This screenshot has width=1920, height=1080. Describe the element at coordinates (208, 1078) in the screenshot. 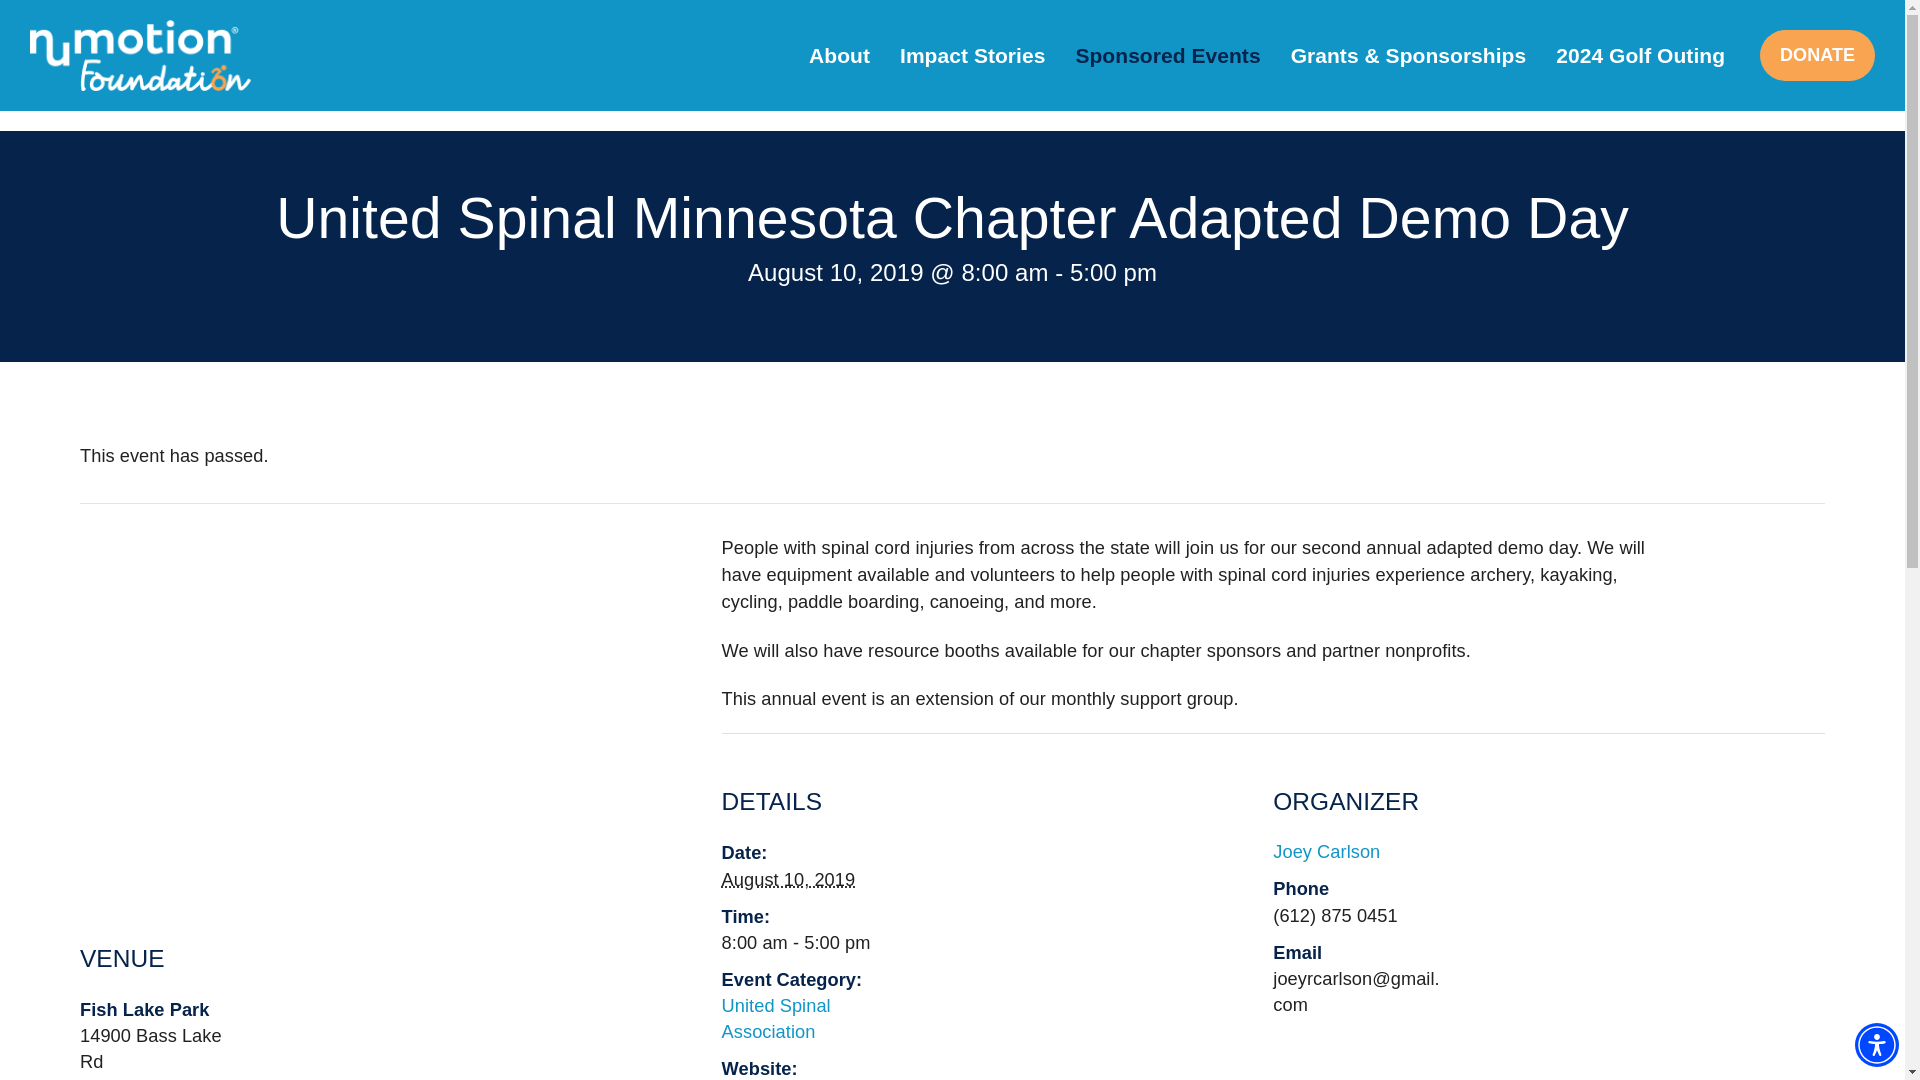

I see `Minnesota` at that location.